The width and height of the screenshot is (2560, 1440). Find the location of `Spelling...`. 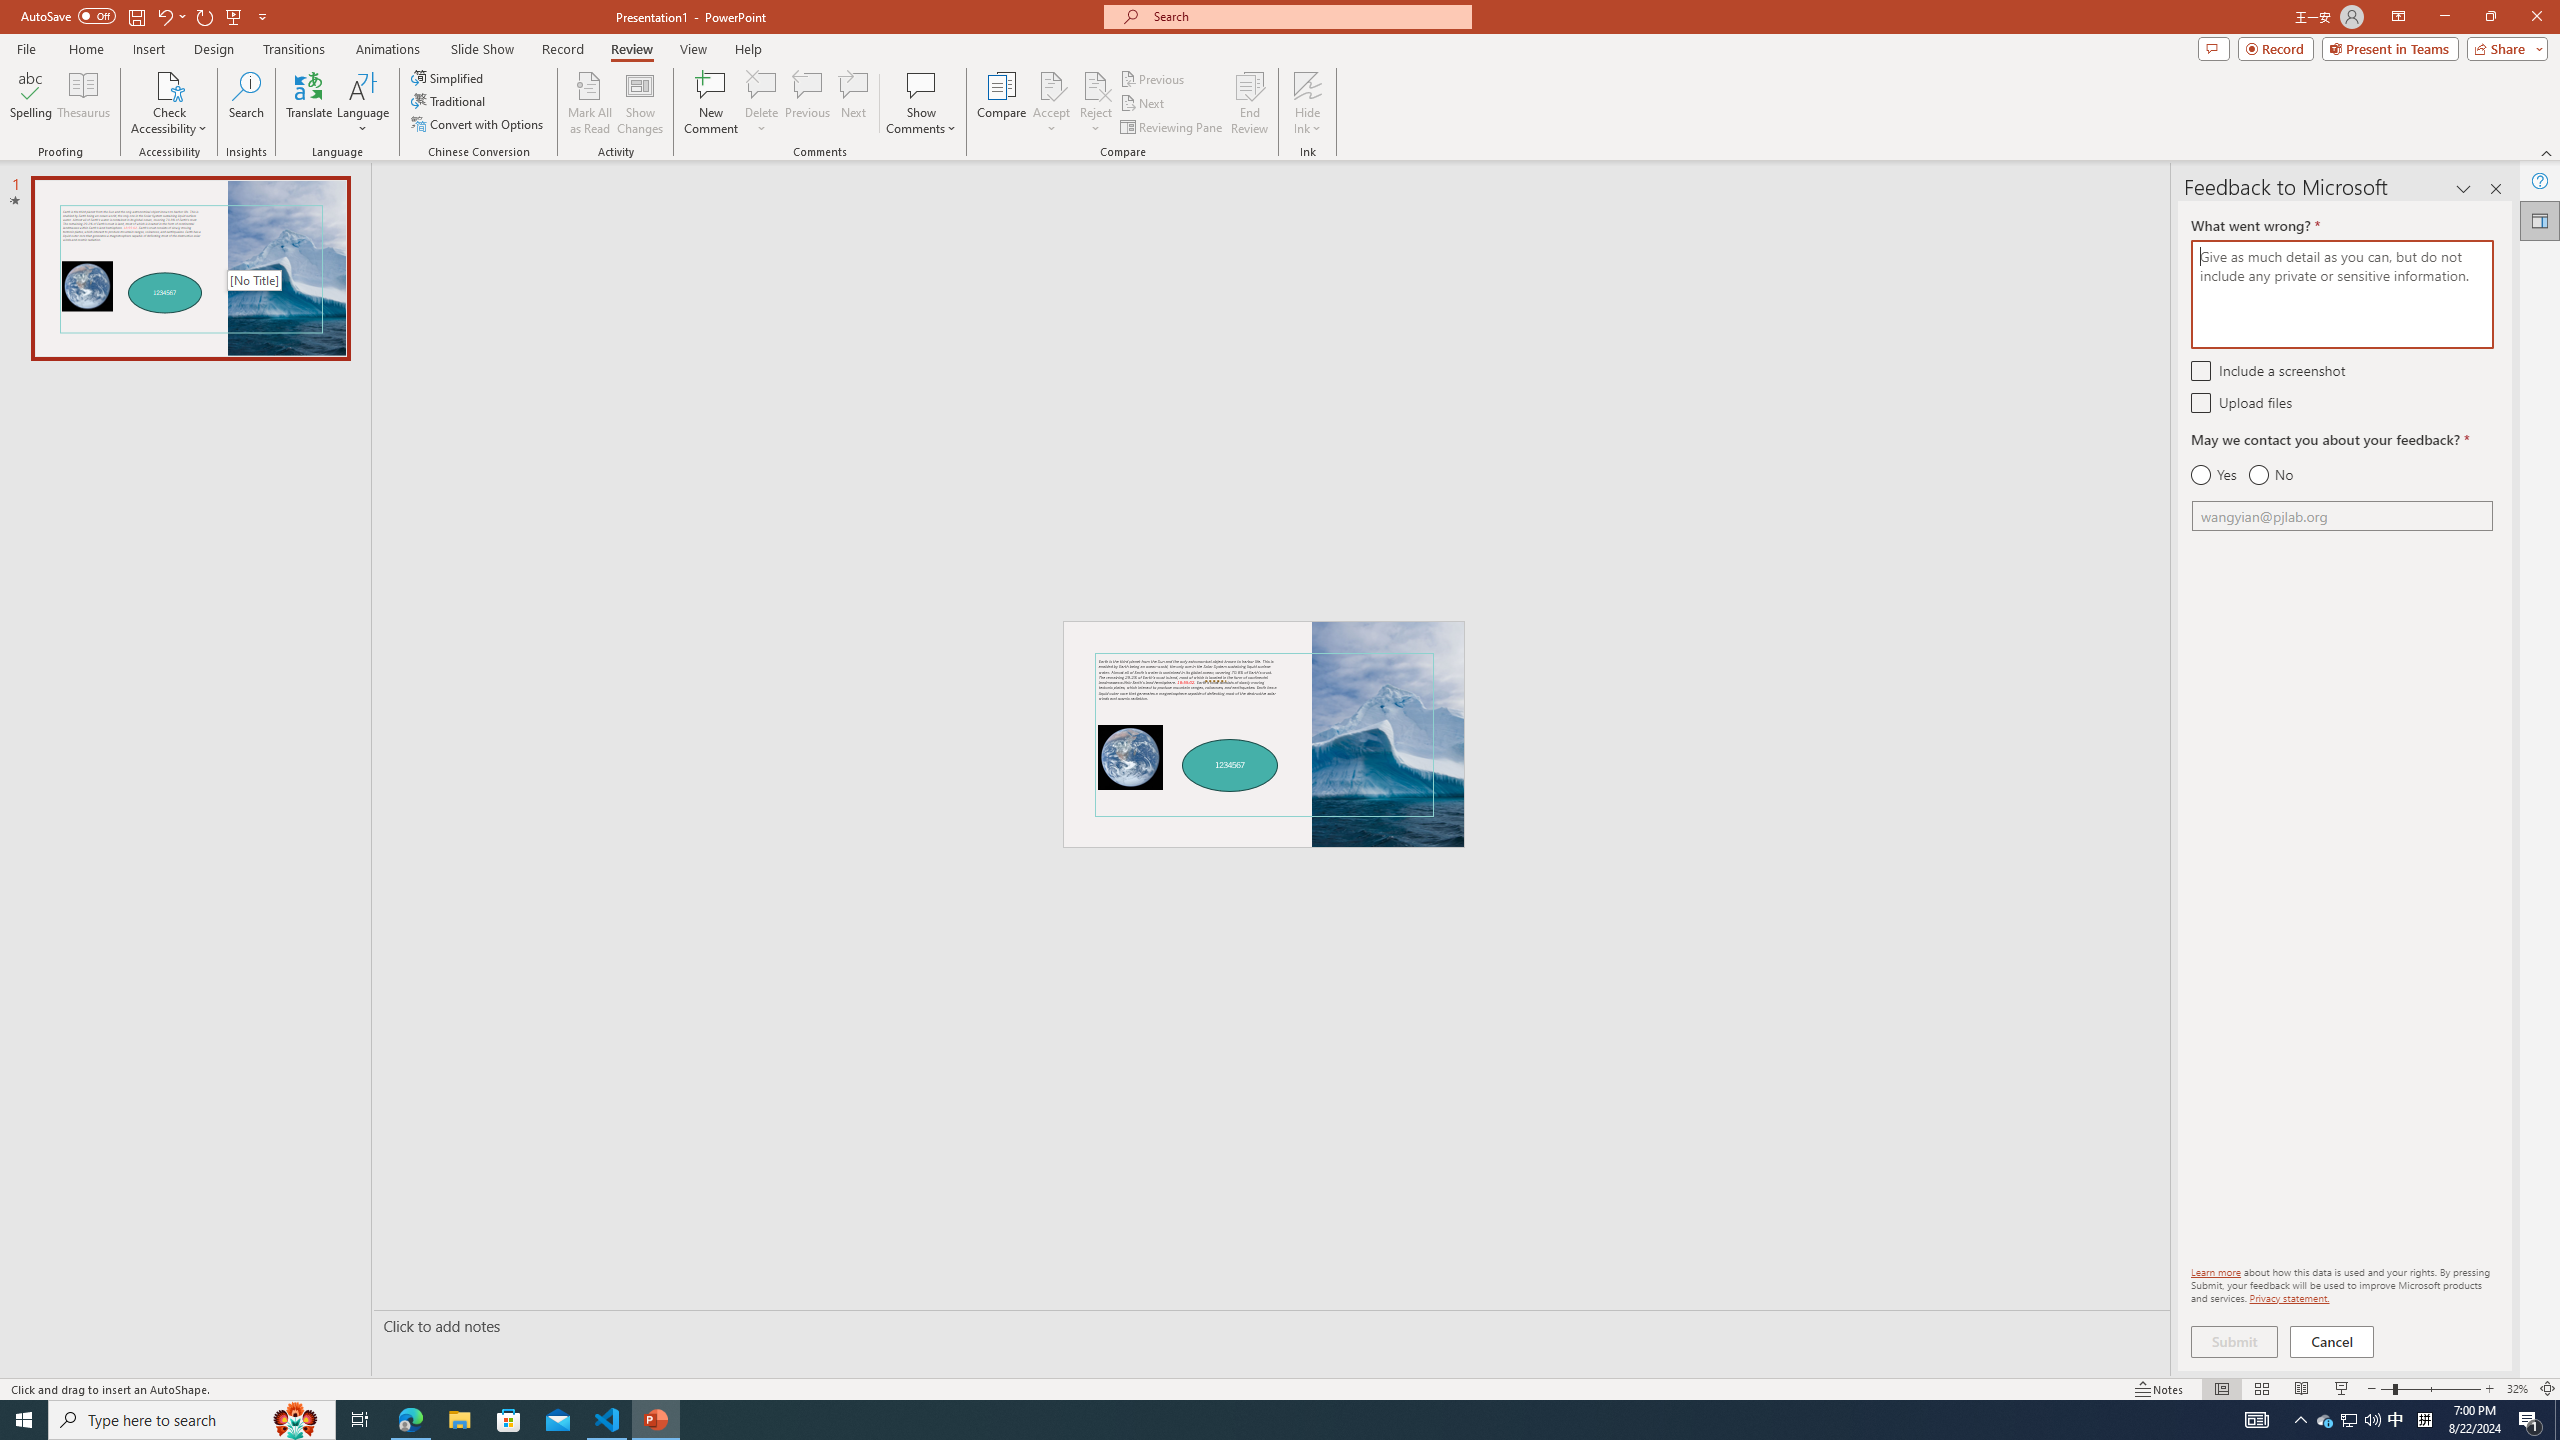

Spelling... is located at coordinates (30, 103).